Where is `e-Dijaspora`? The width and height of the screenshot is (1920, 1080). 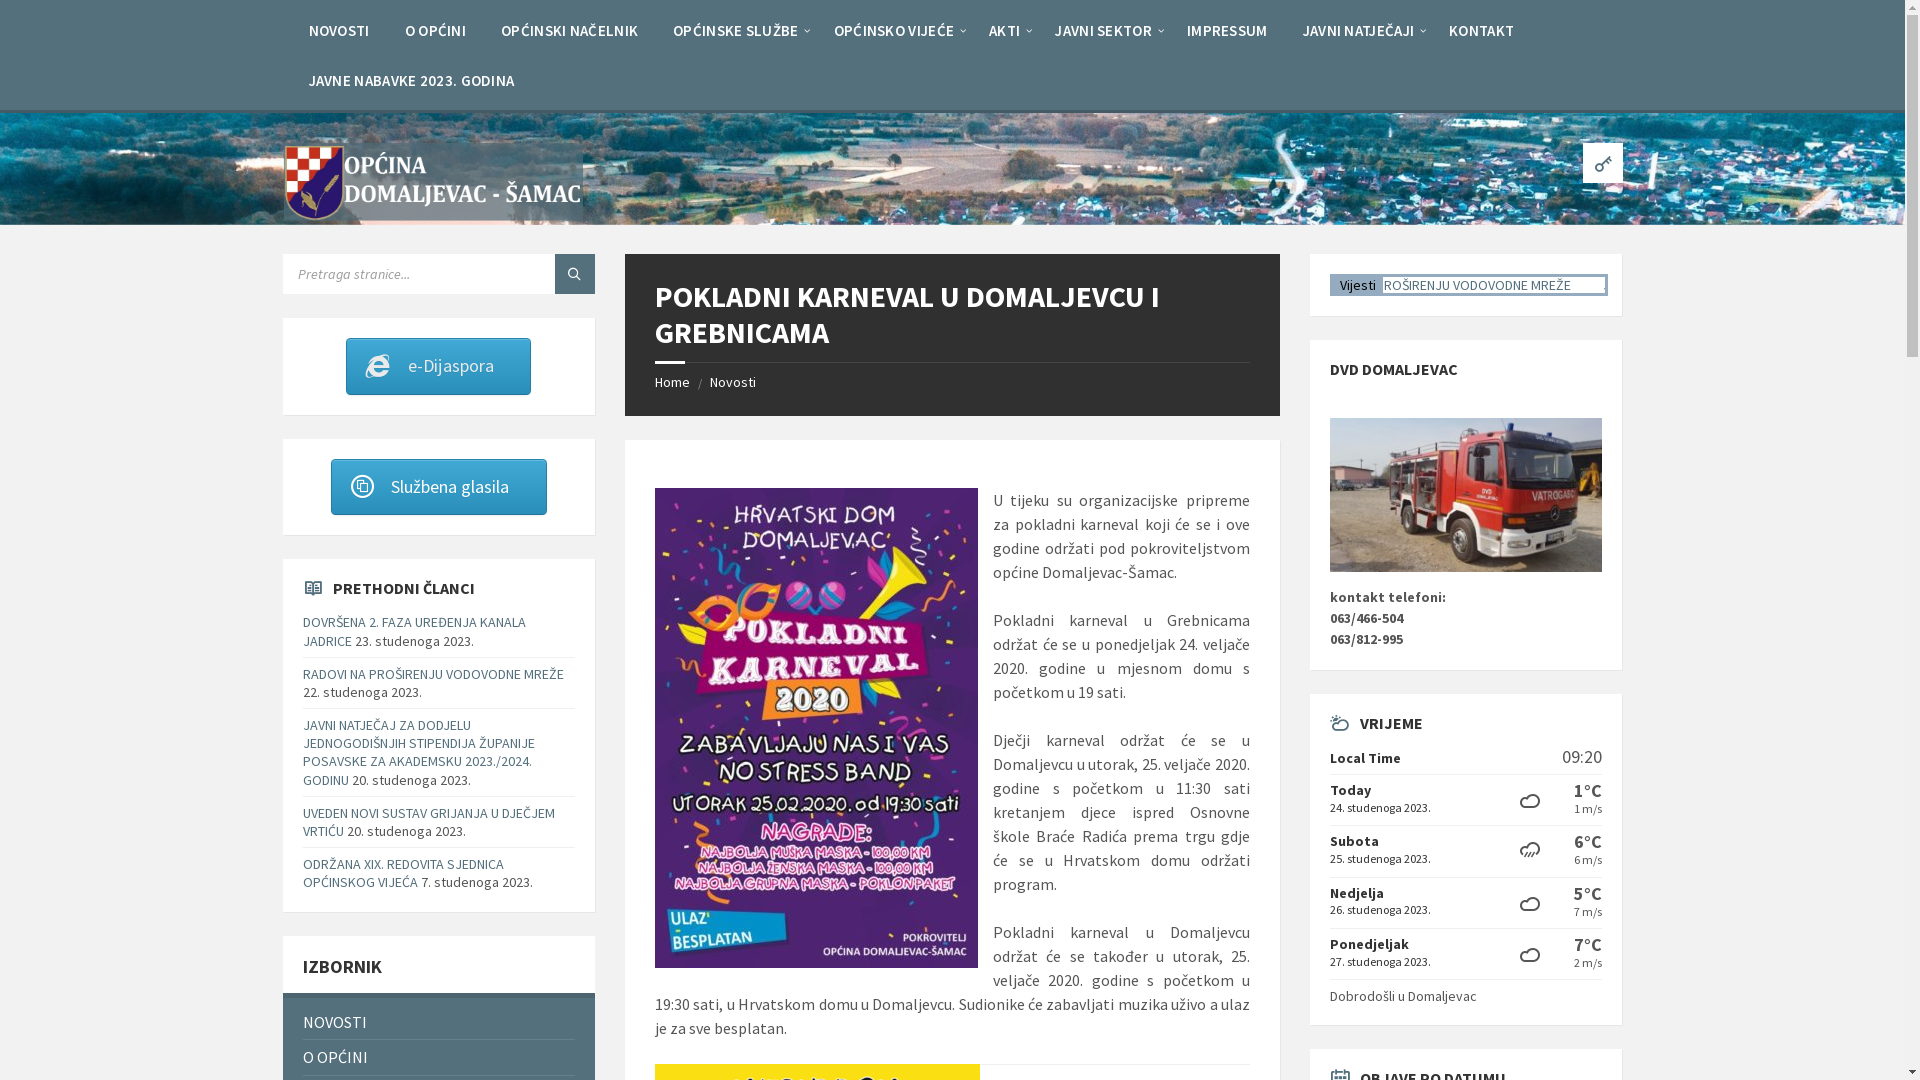 e-Dijaspora is located at coordinates (438, 366).